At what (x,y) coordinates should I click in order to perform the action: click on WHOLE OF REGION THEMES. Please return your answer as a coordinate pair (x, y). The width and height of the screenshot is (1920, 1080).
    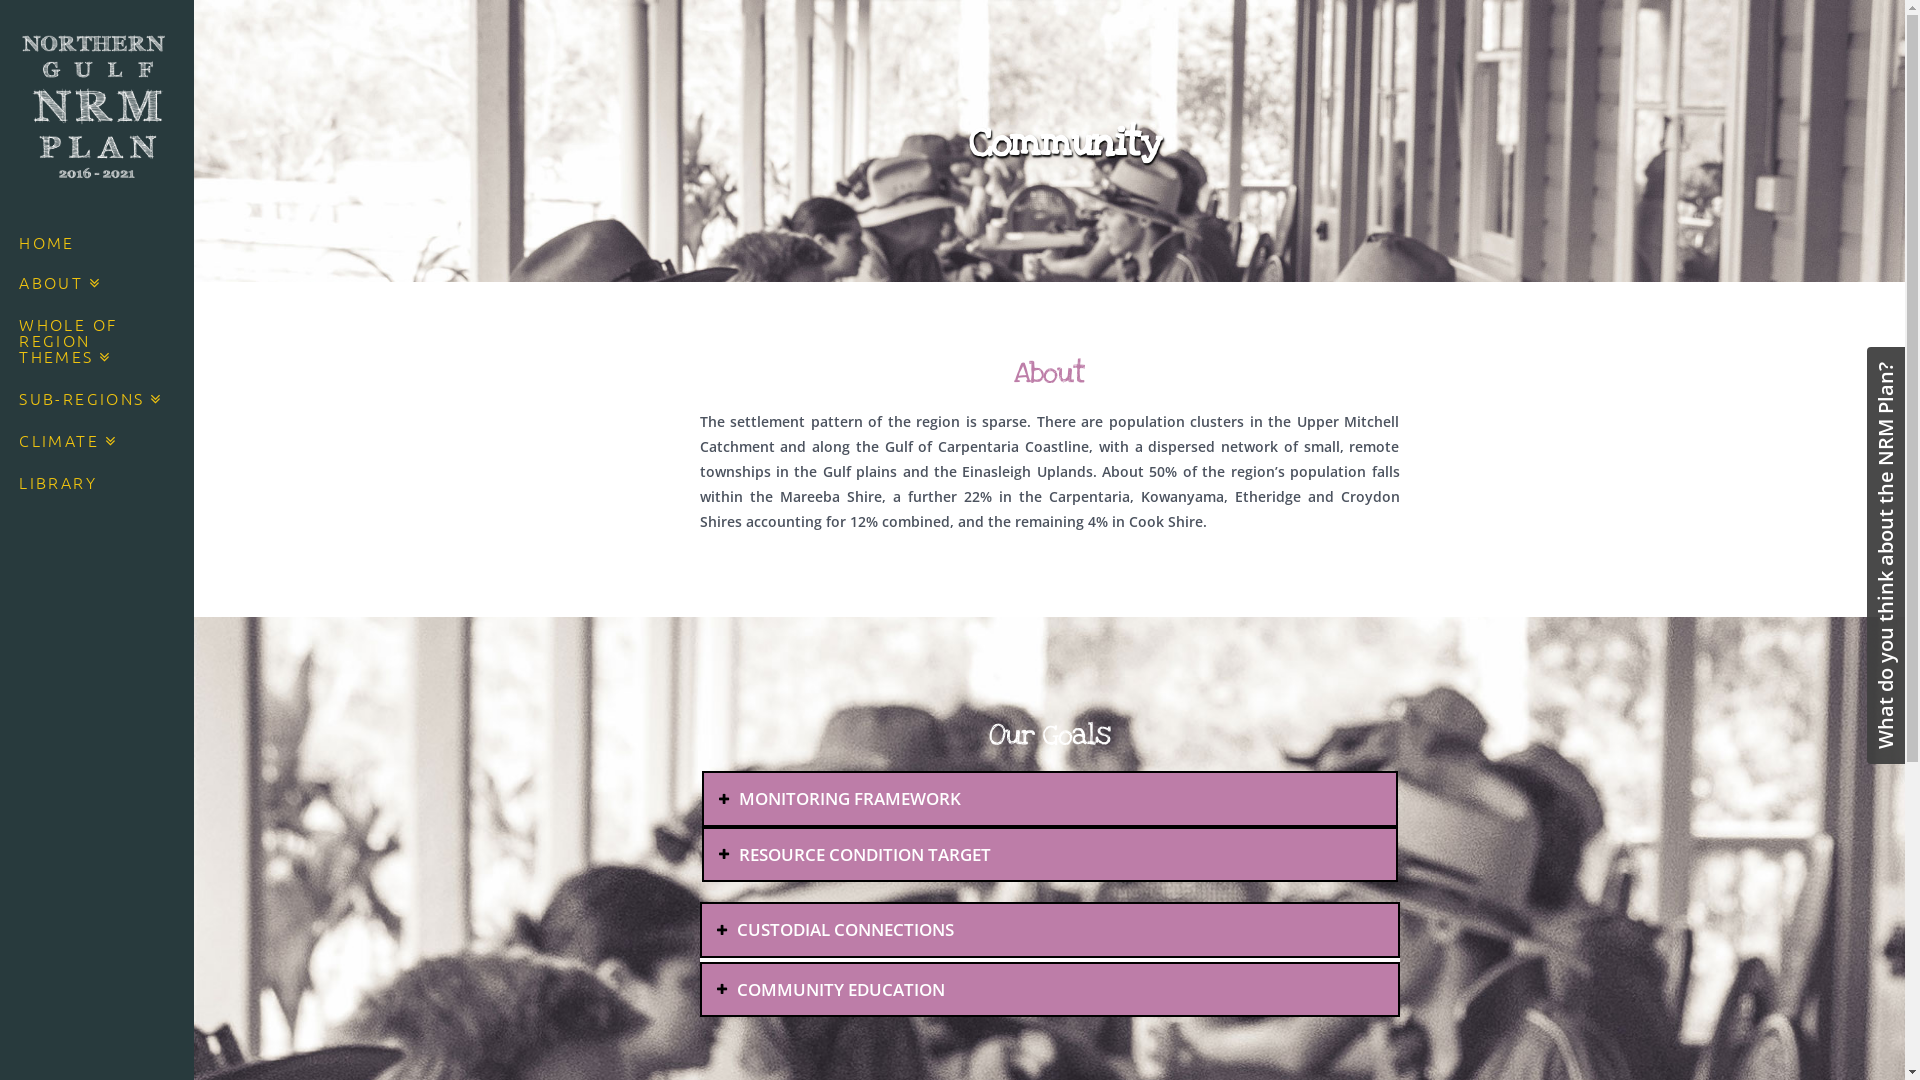
    Looking at the image, I should click on (97, 343).